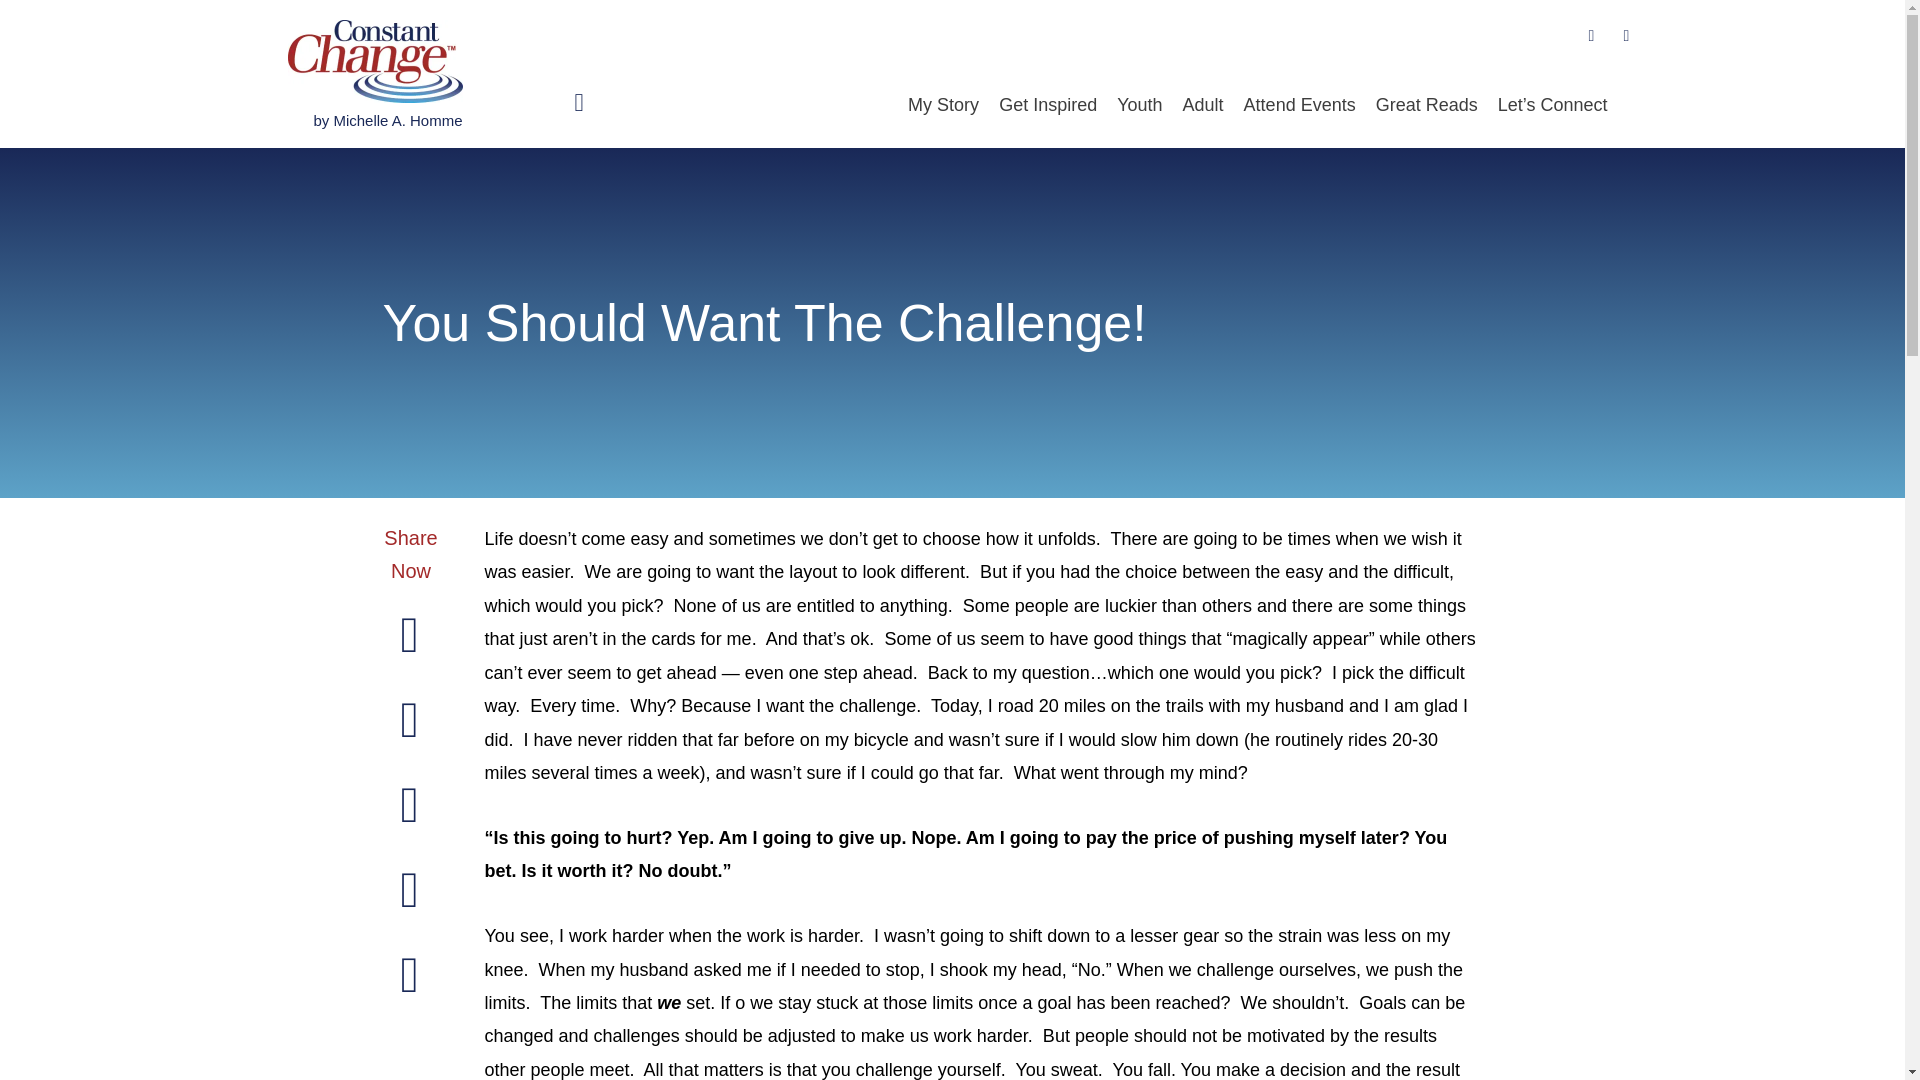  What do you see at coordinates (943, 105) in the screenshot?
I see `My Story` at bounding box center [943, 105].